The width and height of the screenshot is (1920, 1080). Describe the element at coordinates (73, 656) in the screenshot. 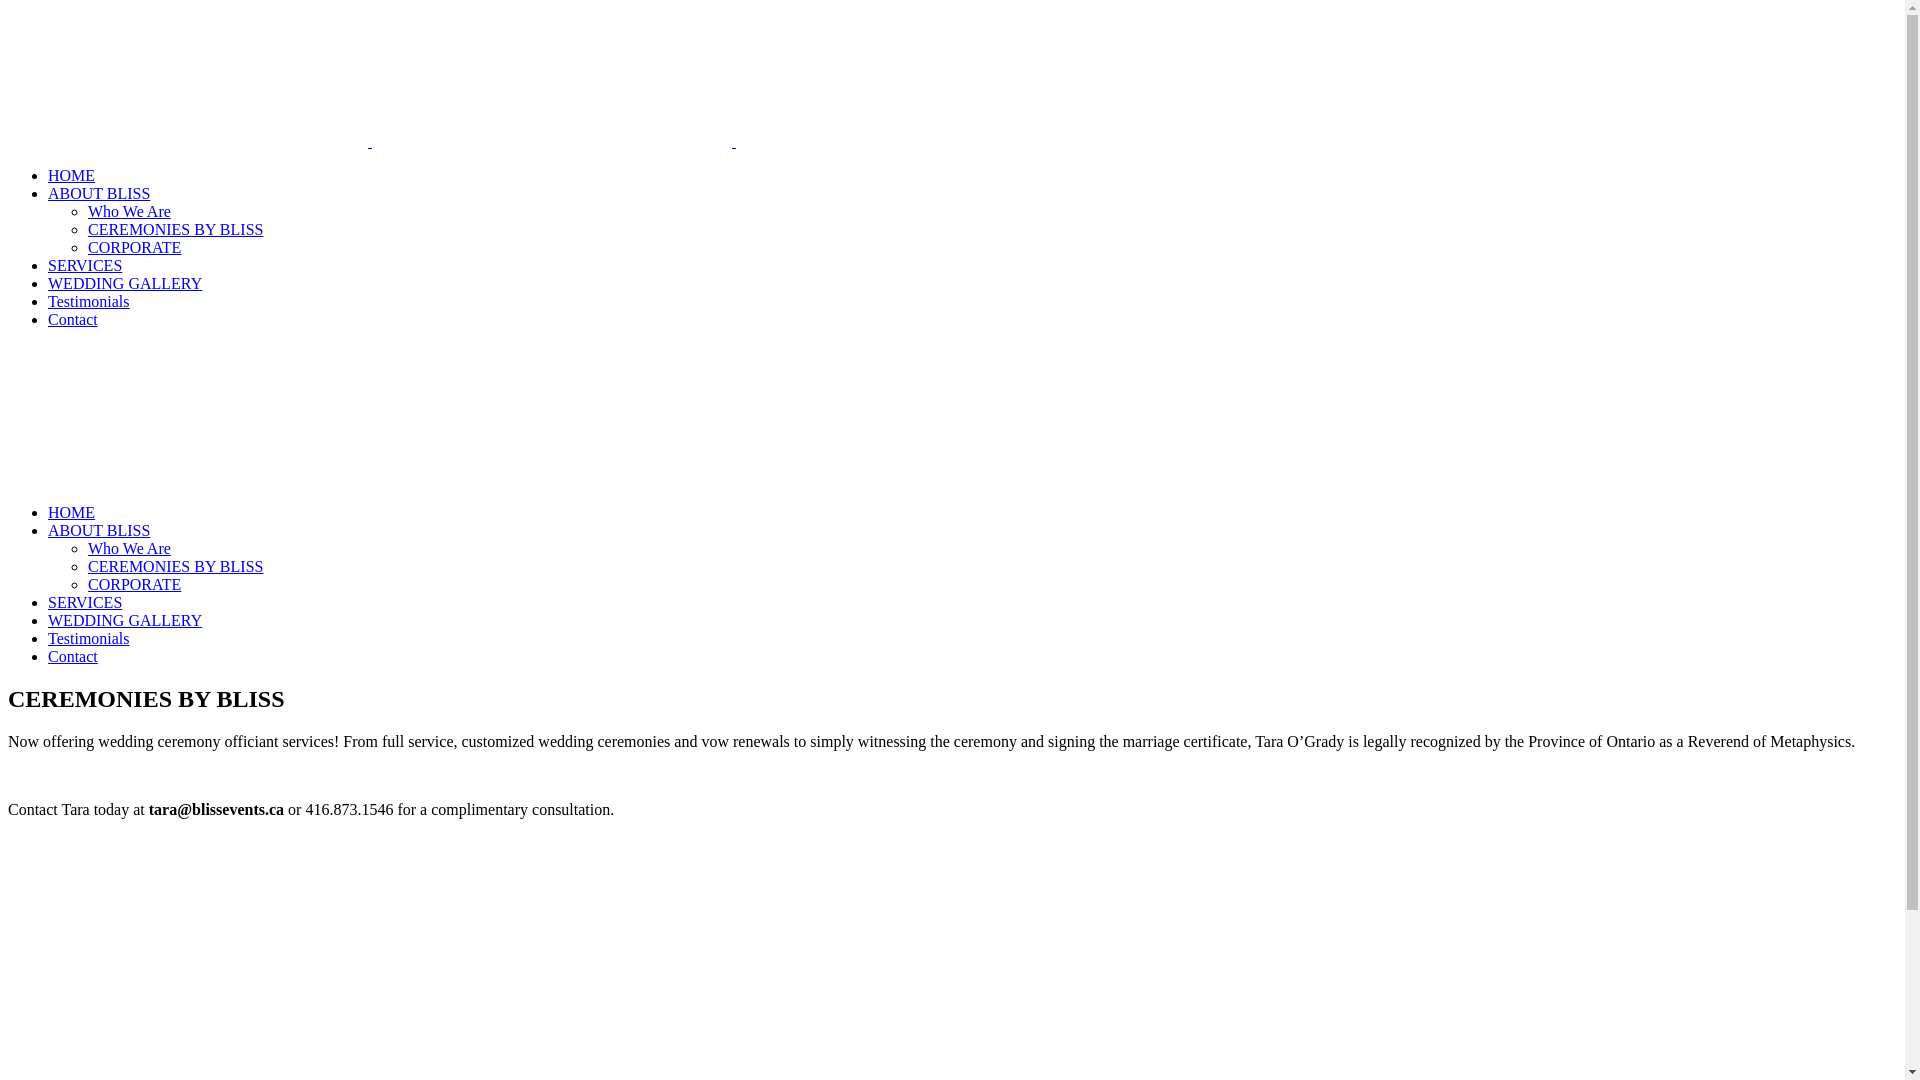

I see `Contact` at that location.